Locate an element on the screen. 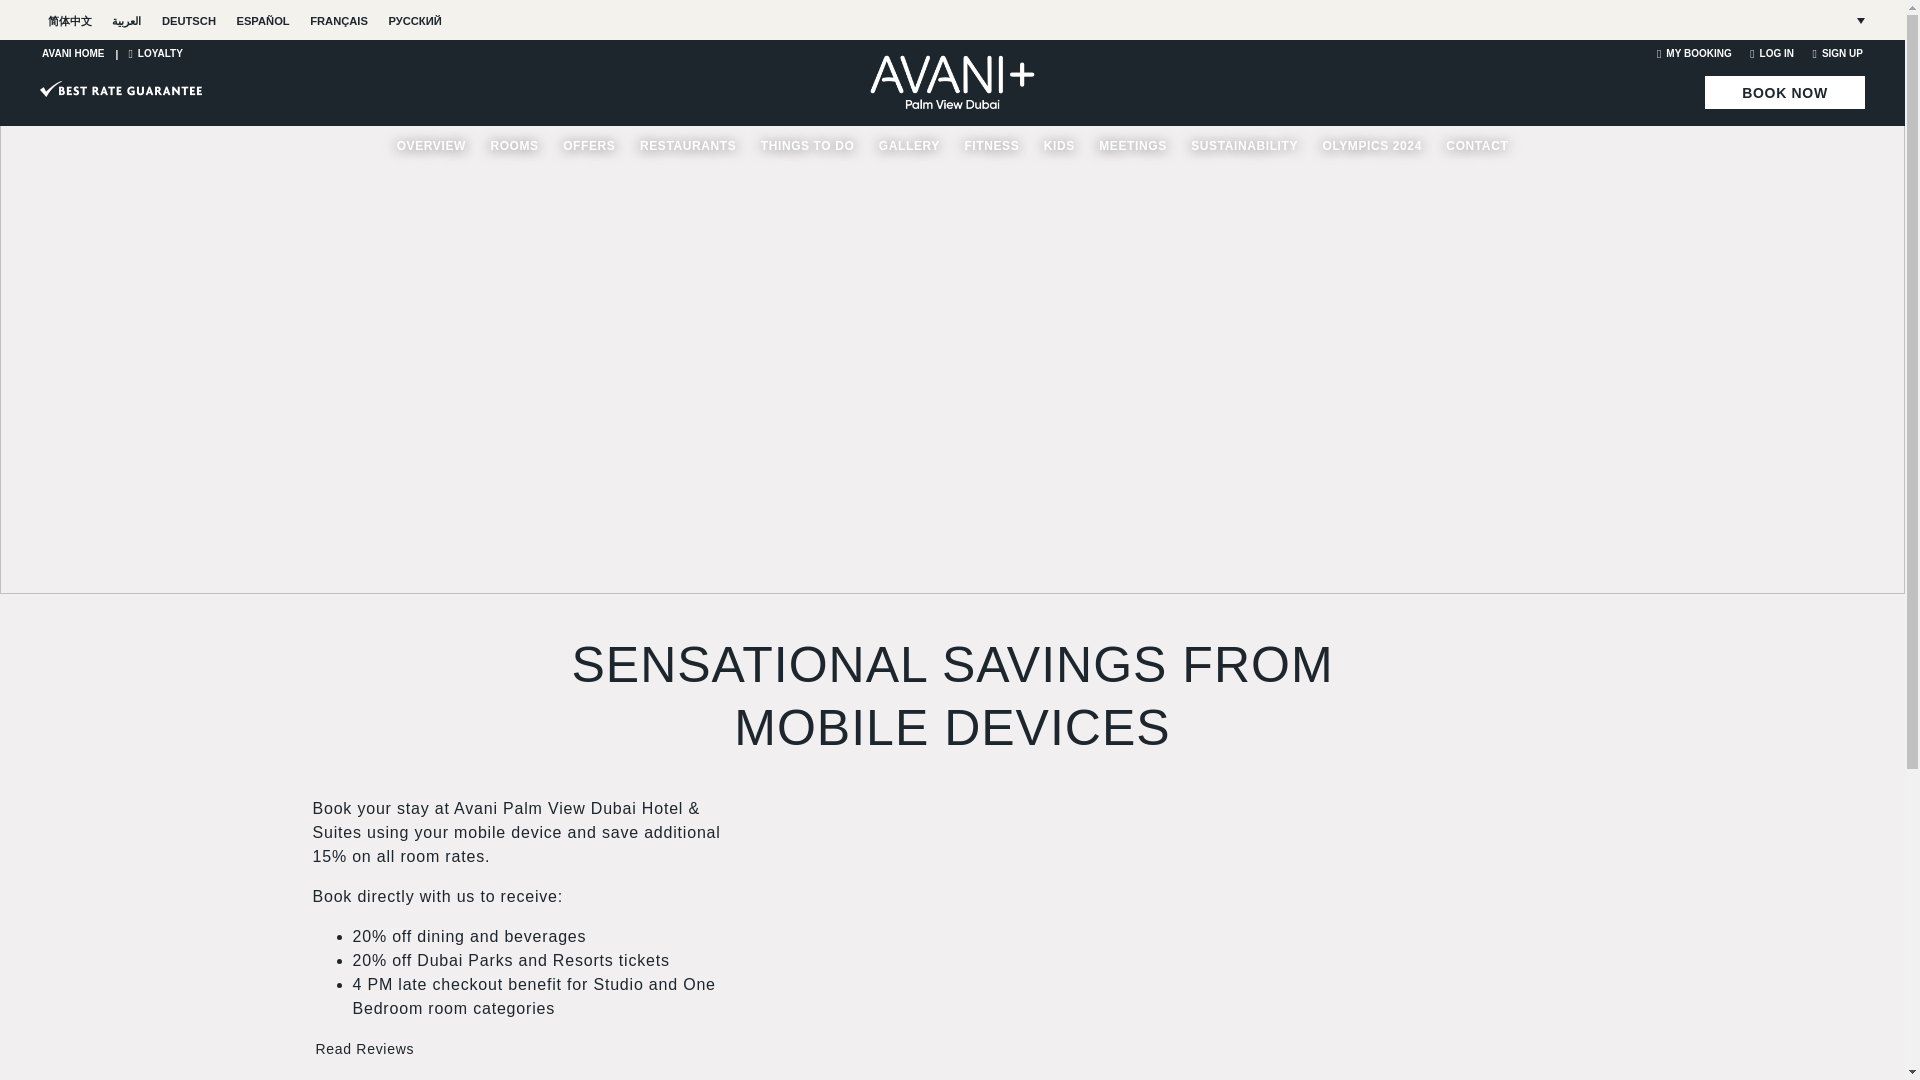 The image size is (1920, 1080). AVANI HOME is located at coordinates (72, 53).